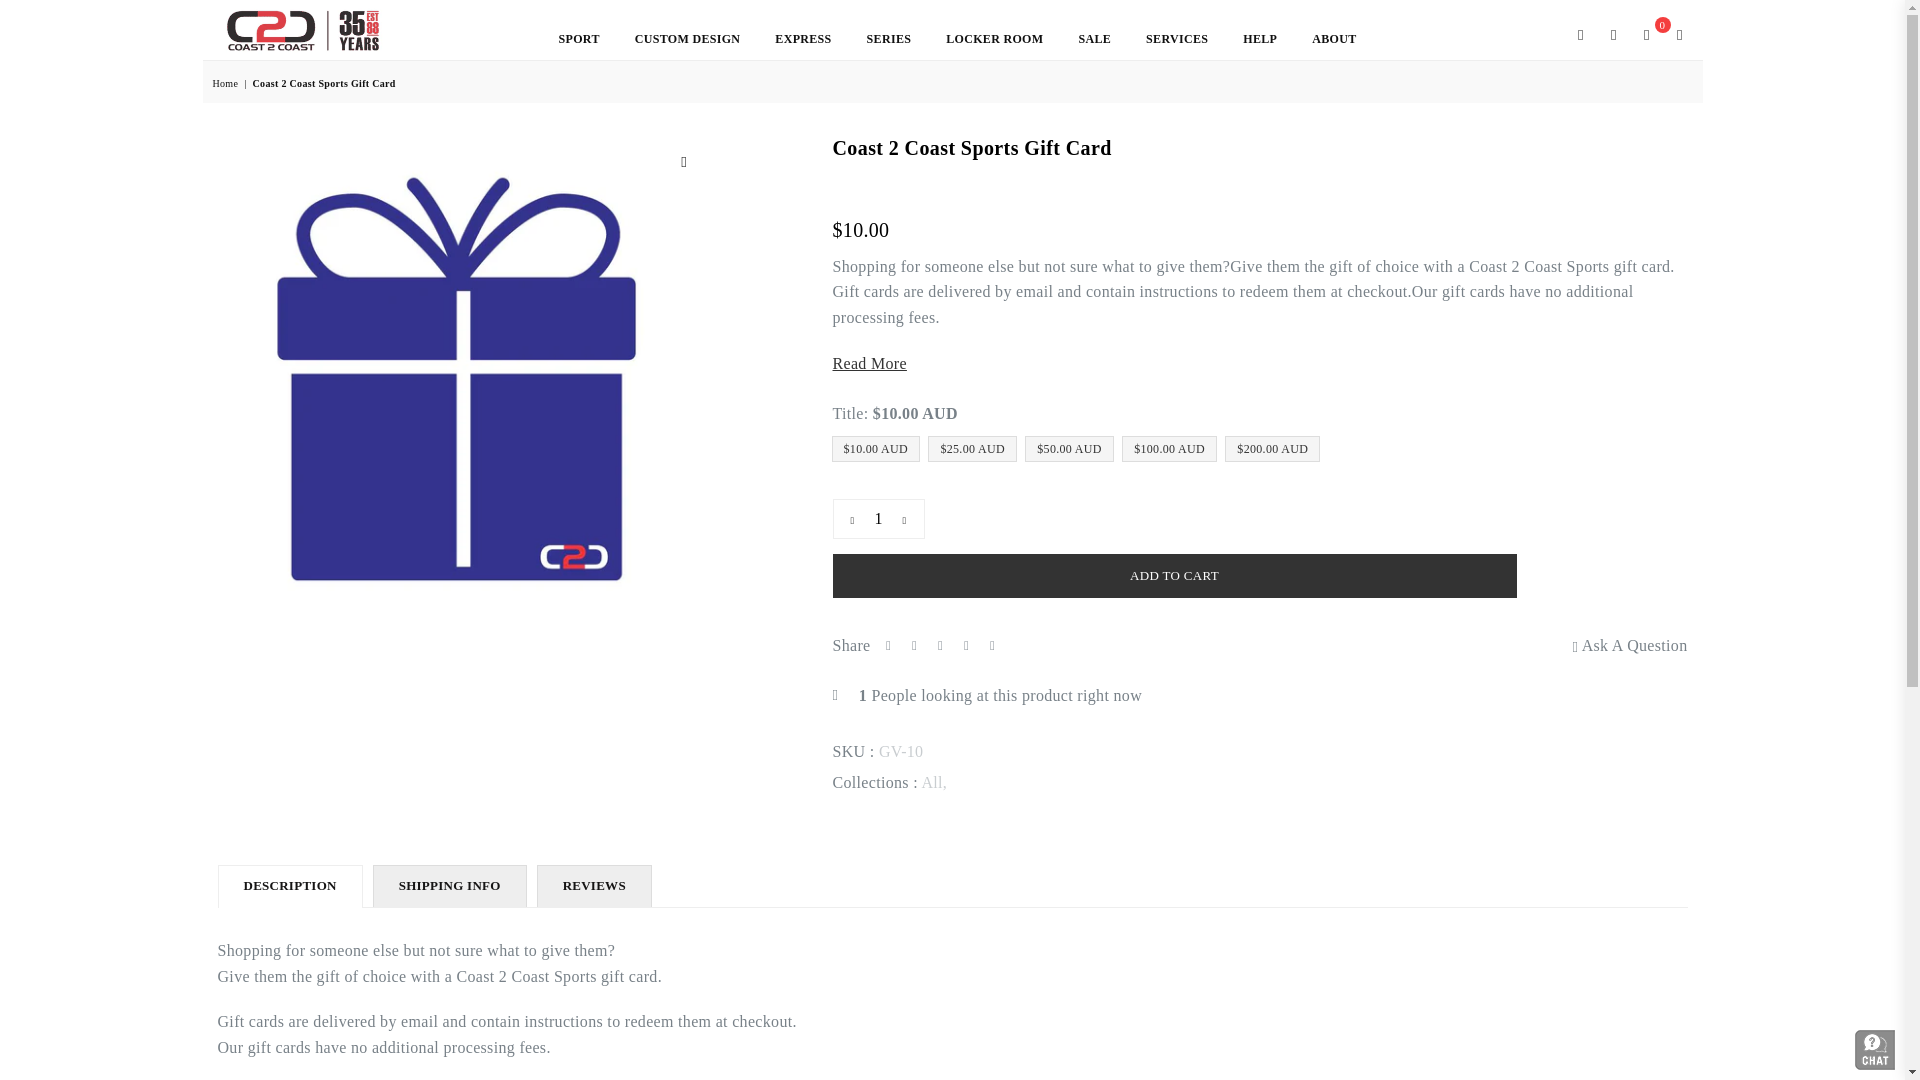 This screenshot has height=1080, width=1920. I want to click on SEARCH, so click(1580, 34).